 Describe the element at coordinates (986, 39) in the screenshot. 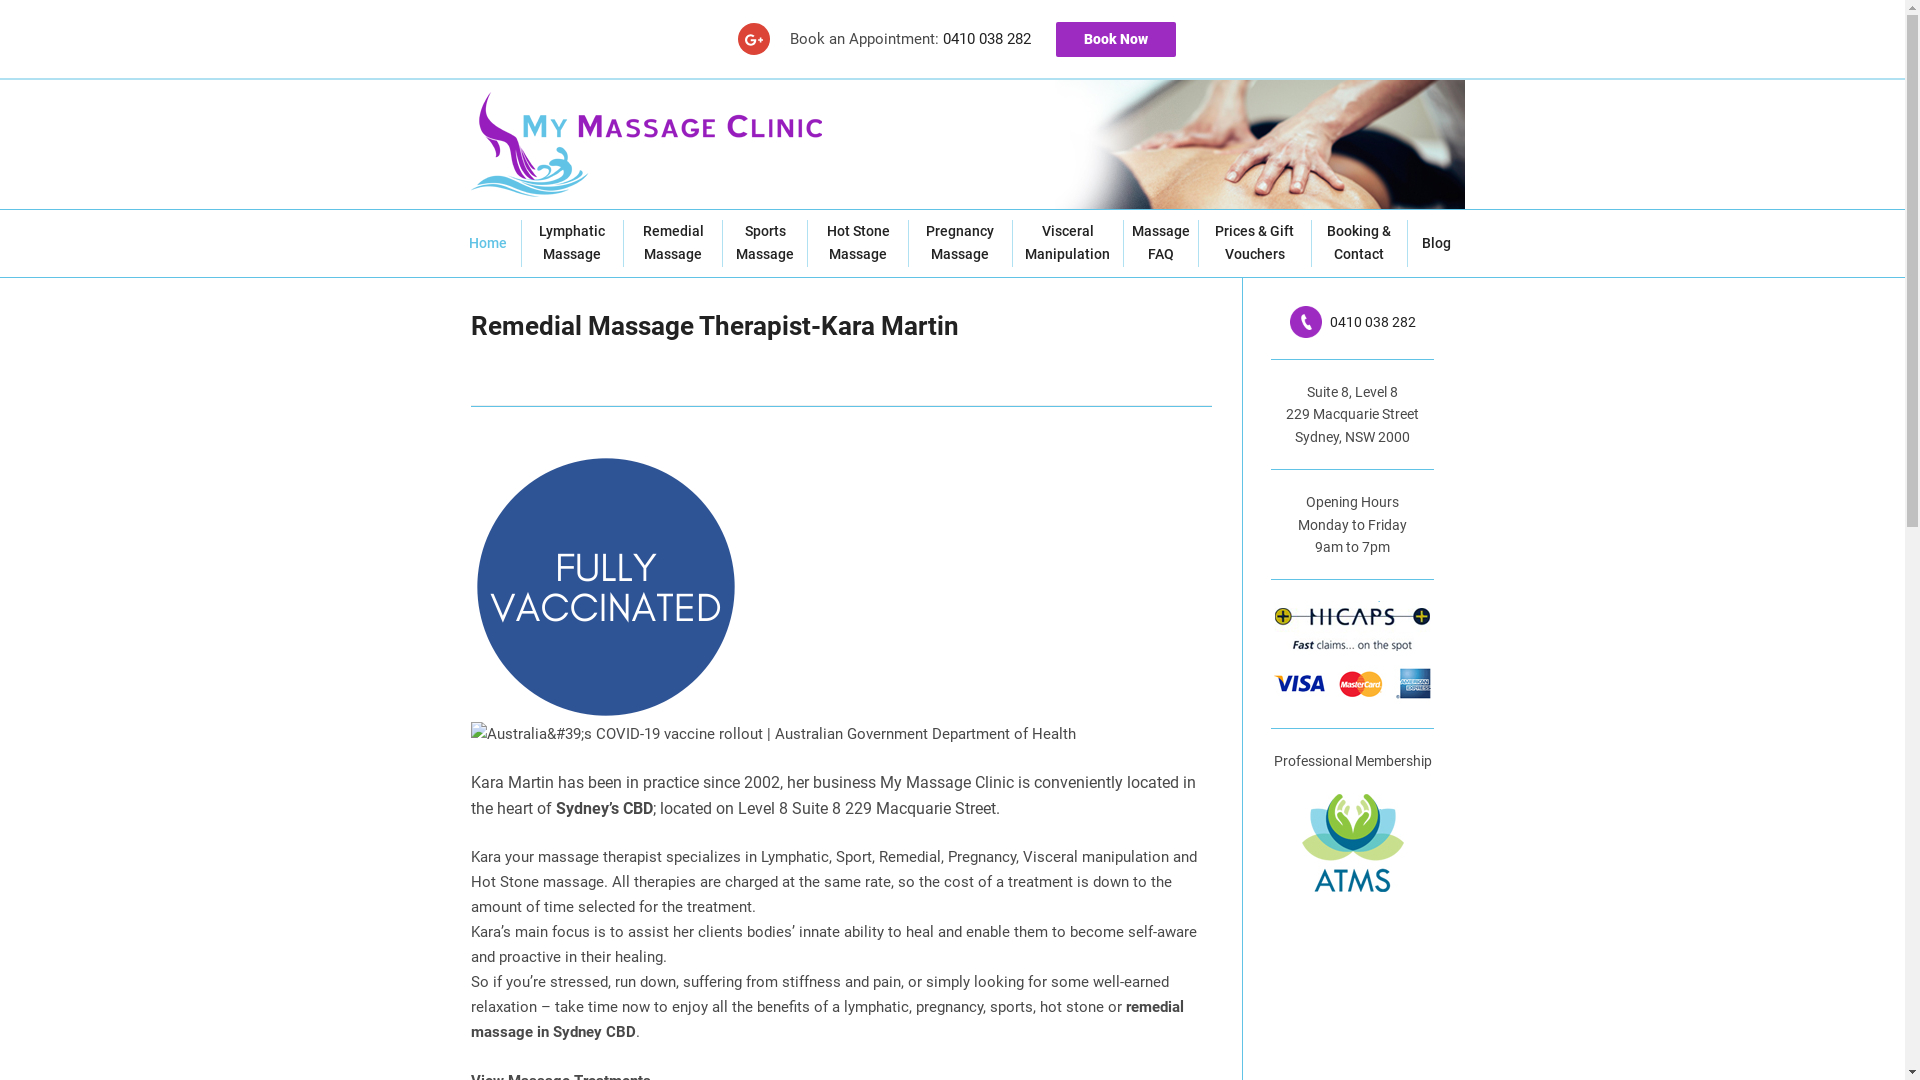

I see `0410 038 282` at that location.